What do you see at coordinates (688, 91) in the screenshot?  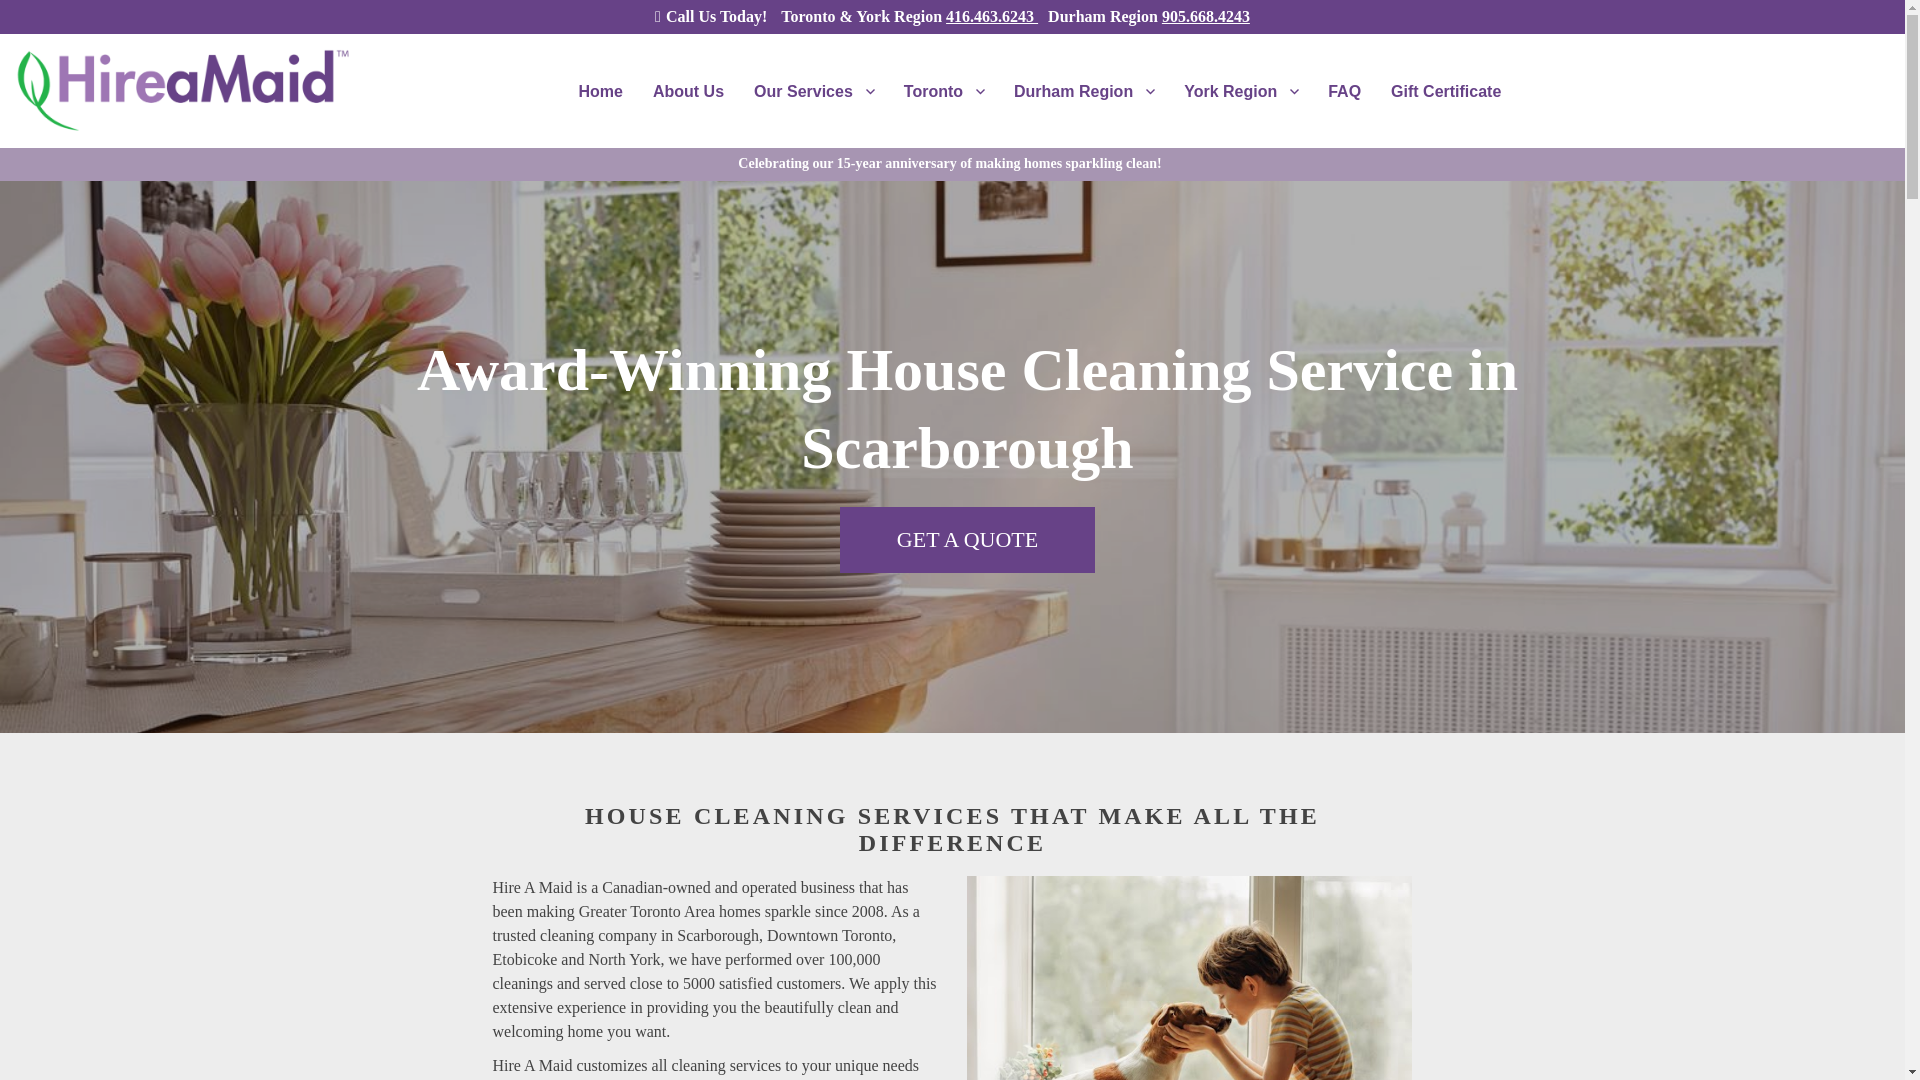 I see `About Us` at bounding box center [688, 91].